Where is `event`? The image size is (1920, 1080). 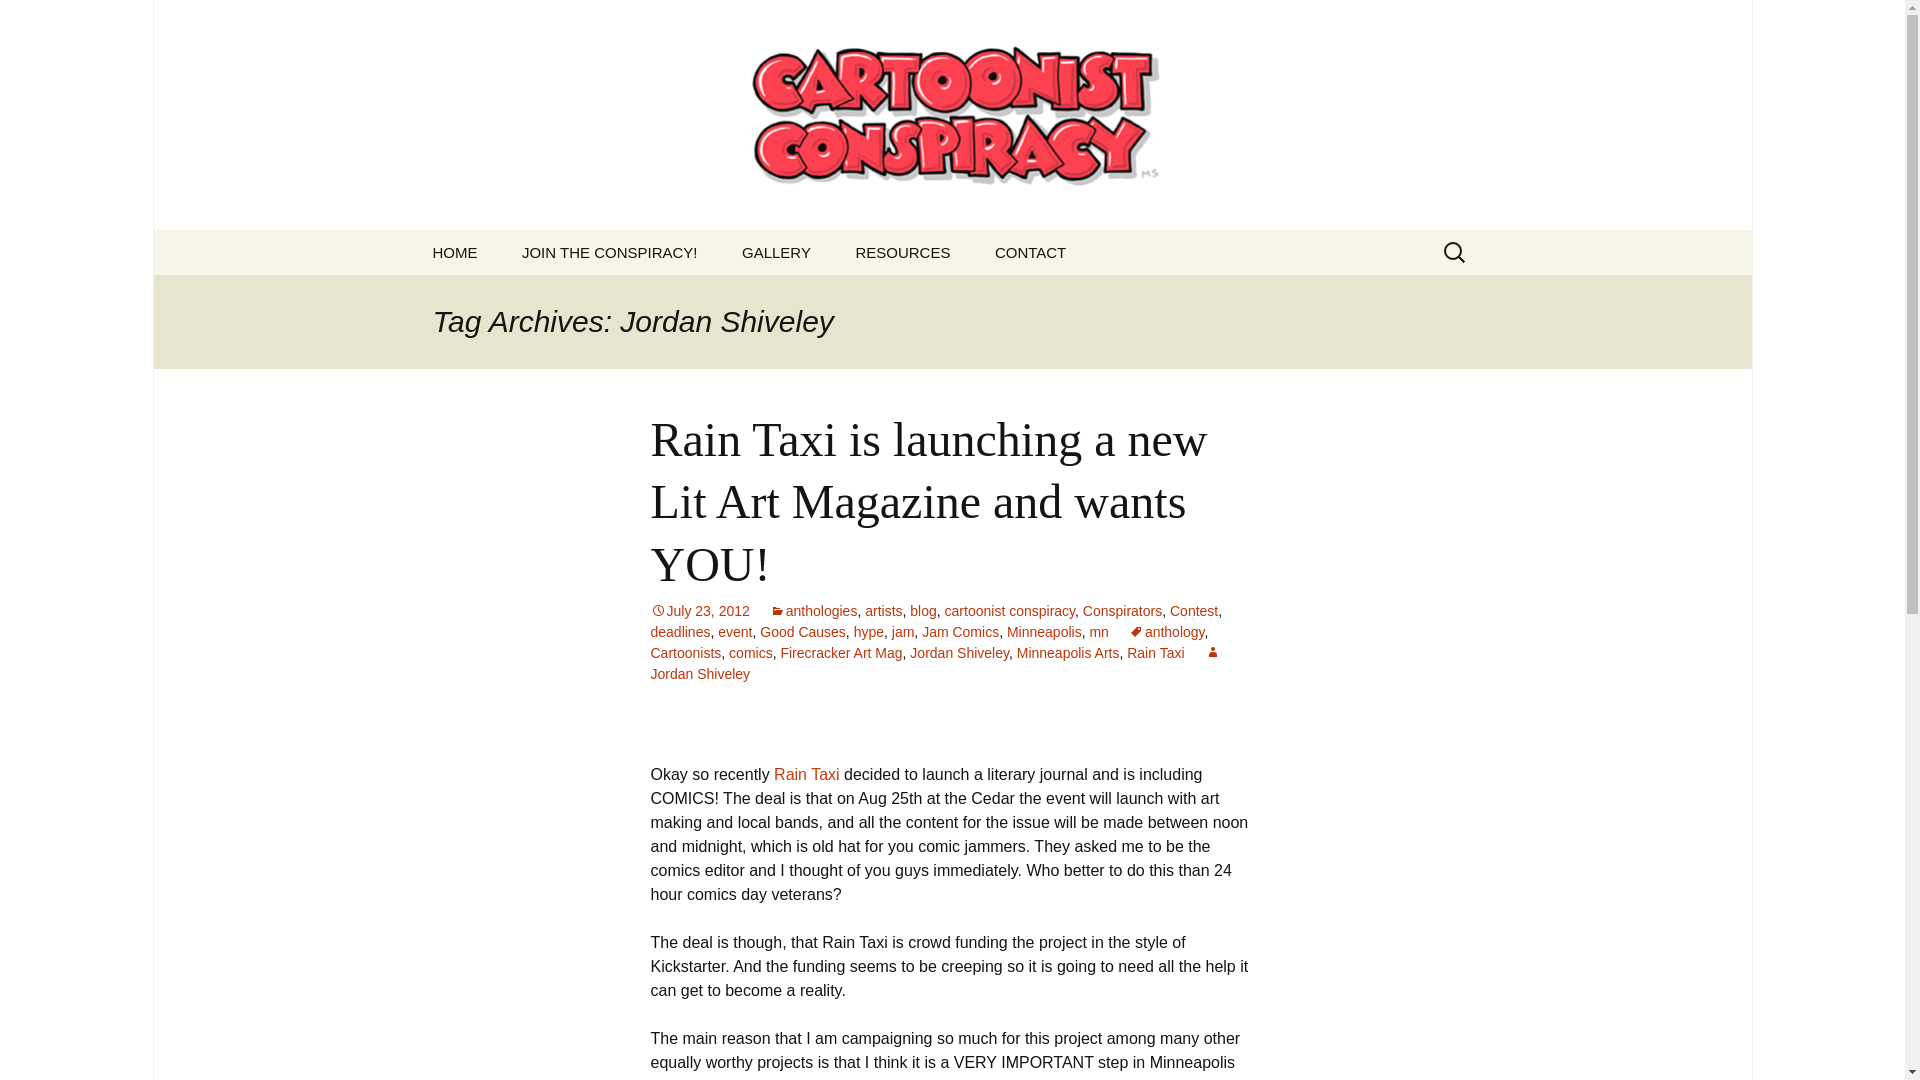 event is located at coordinates (735, 632).